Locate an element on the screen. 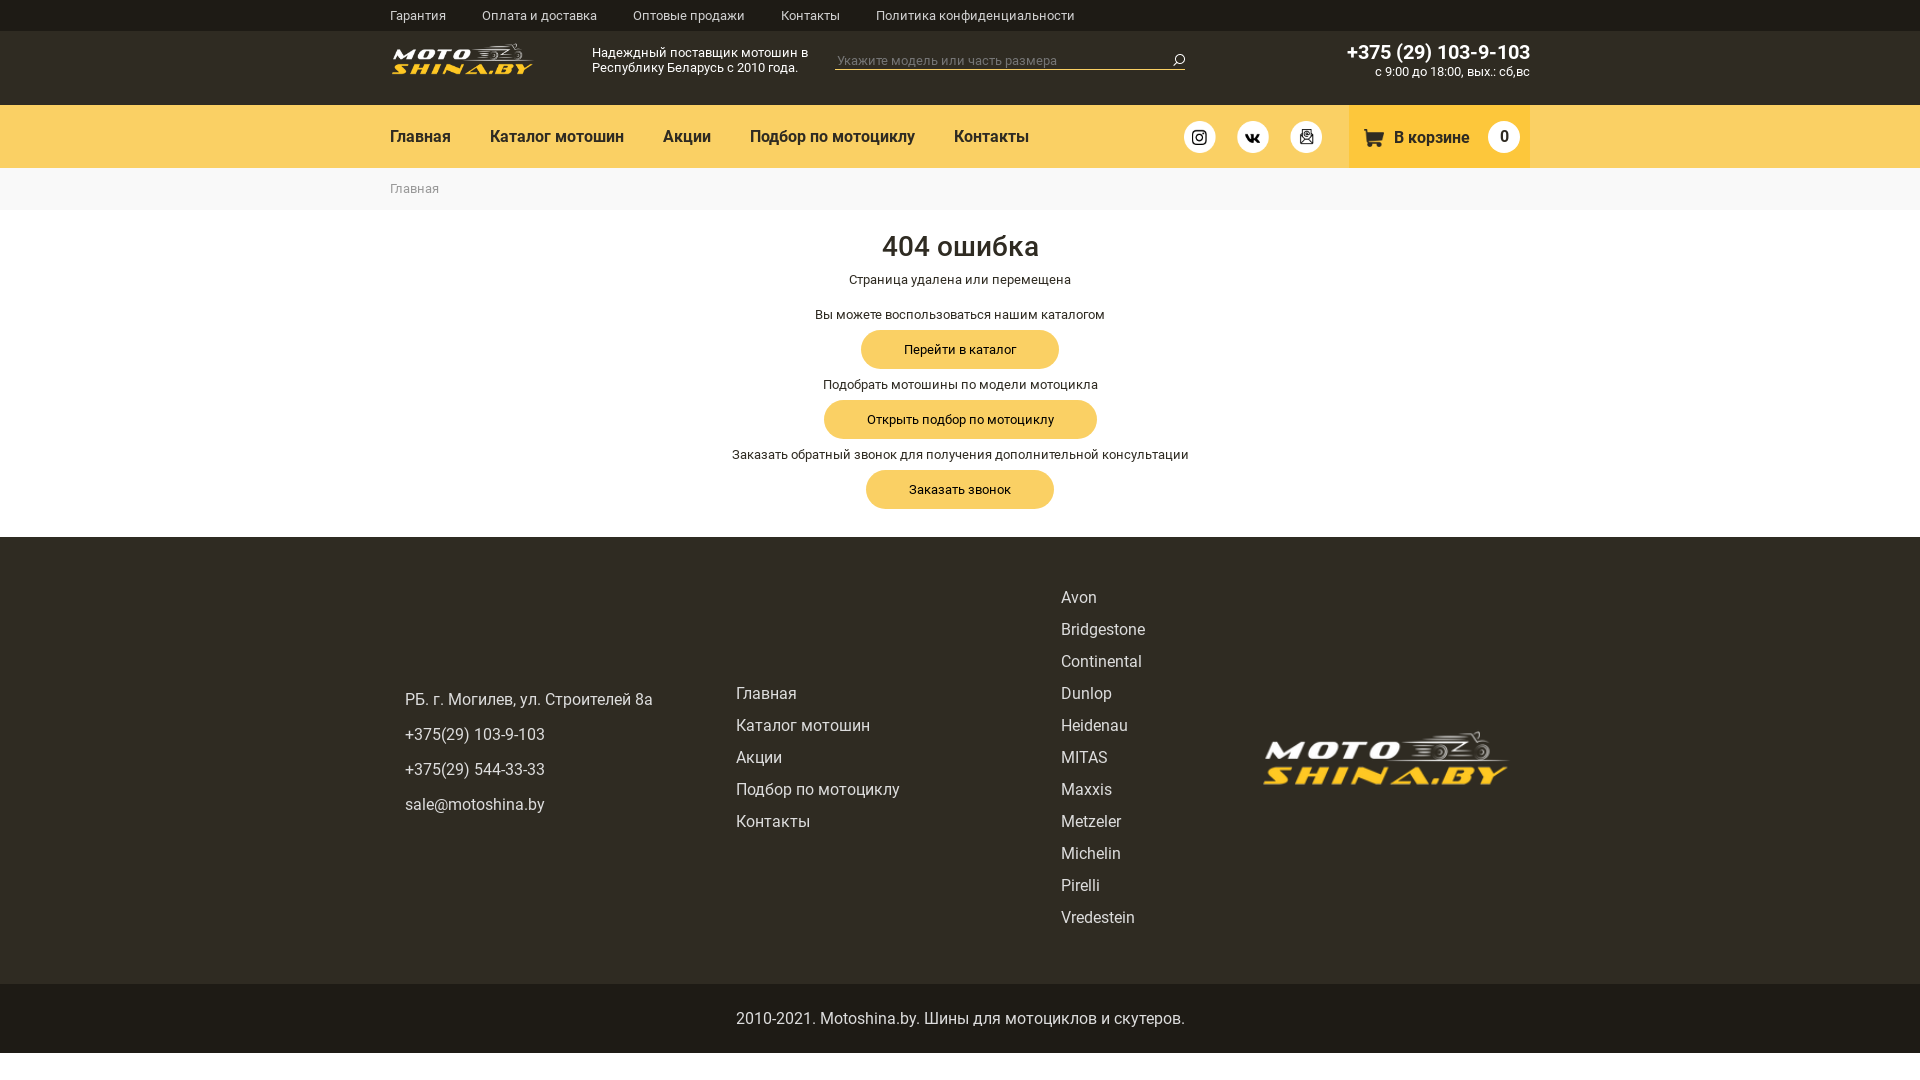 This screenshot has height=1080, width=1920. Dunlop is located at coordinates (1086, 694).